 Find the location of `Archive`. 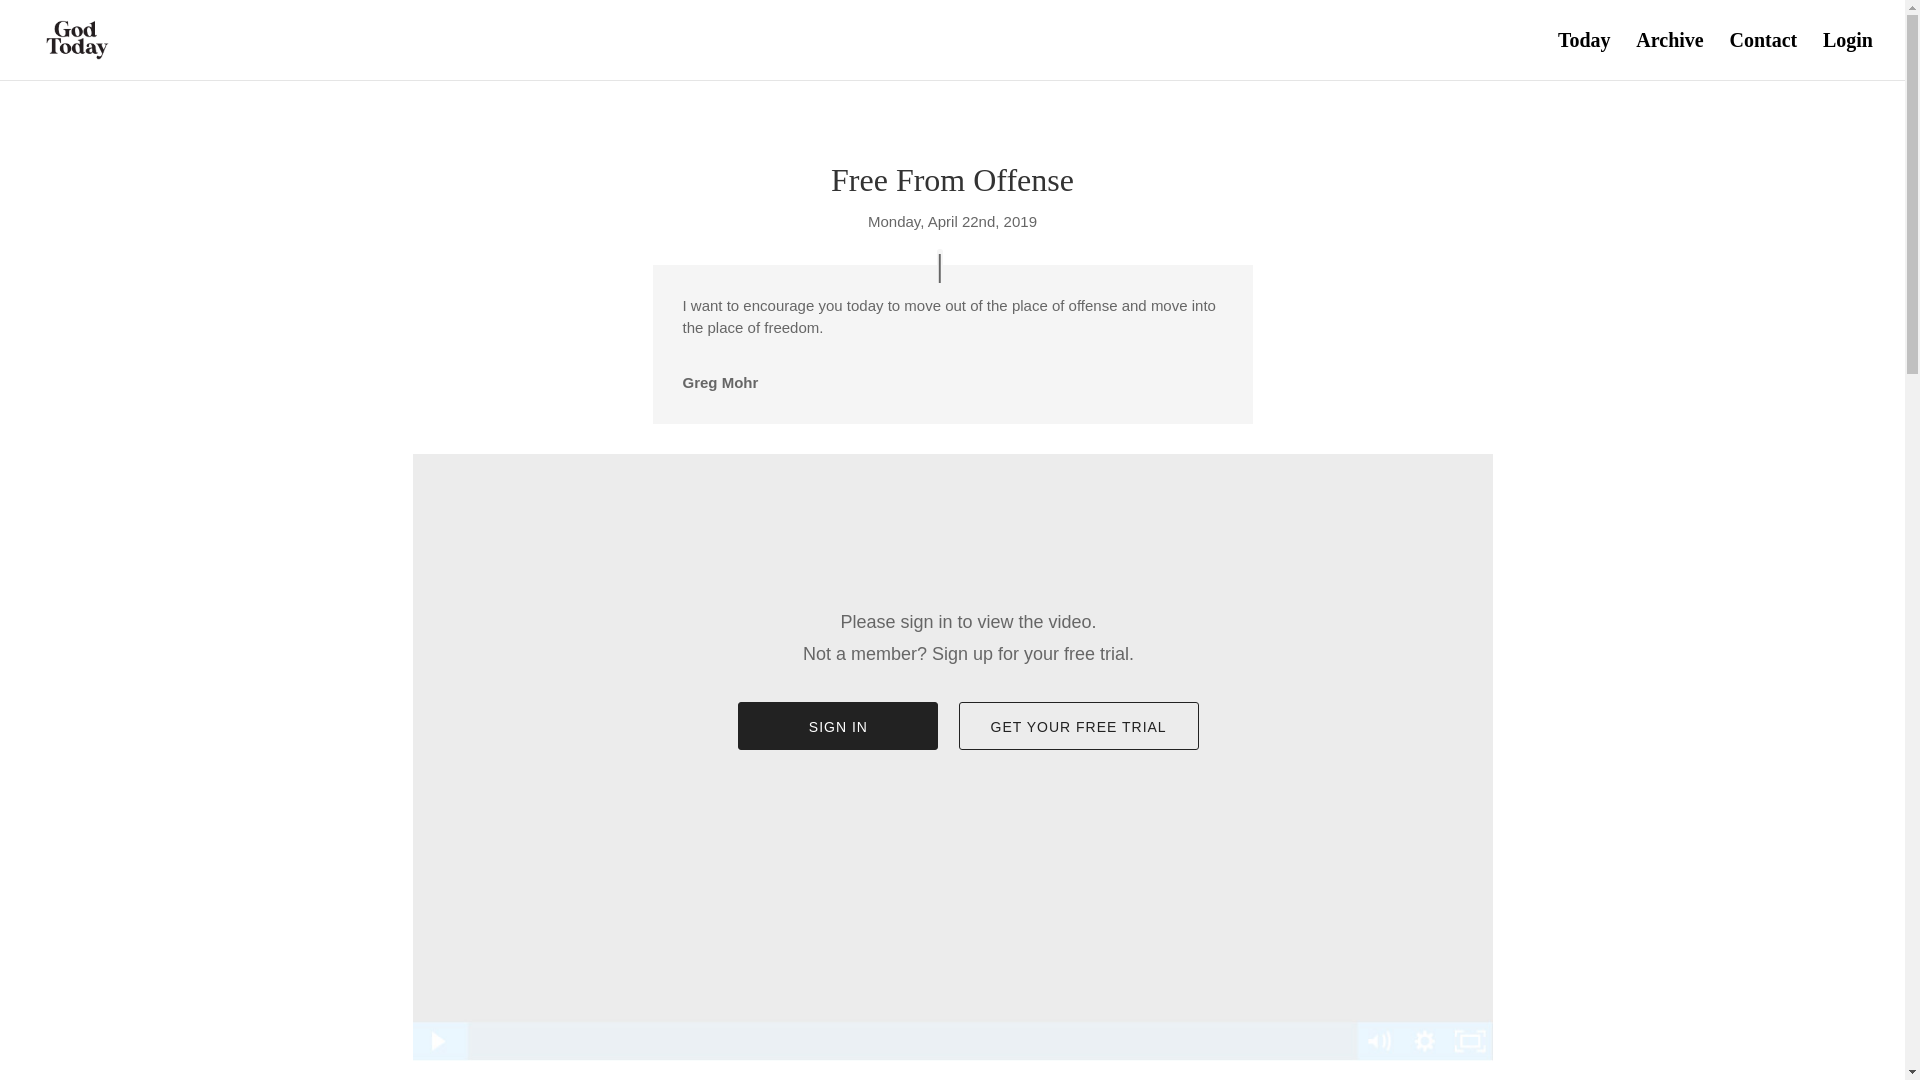

Archive is located at coordinates (1669, 56).